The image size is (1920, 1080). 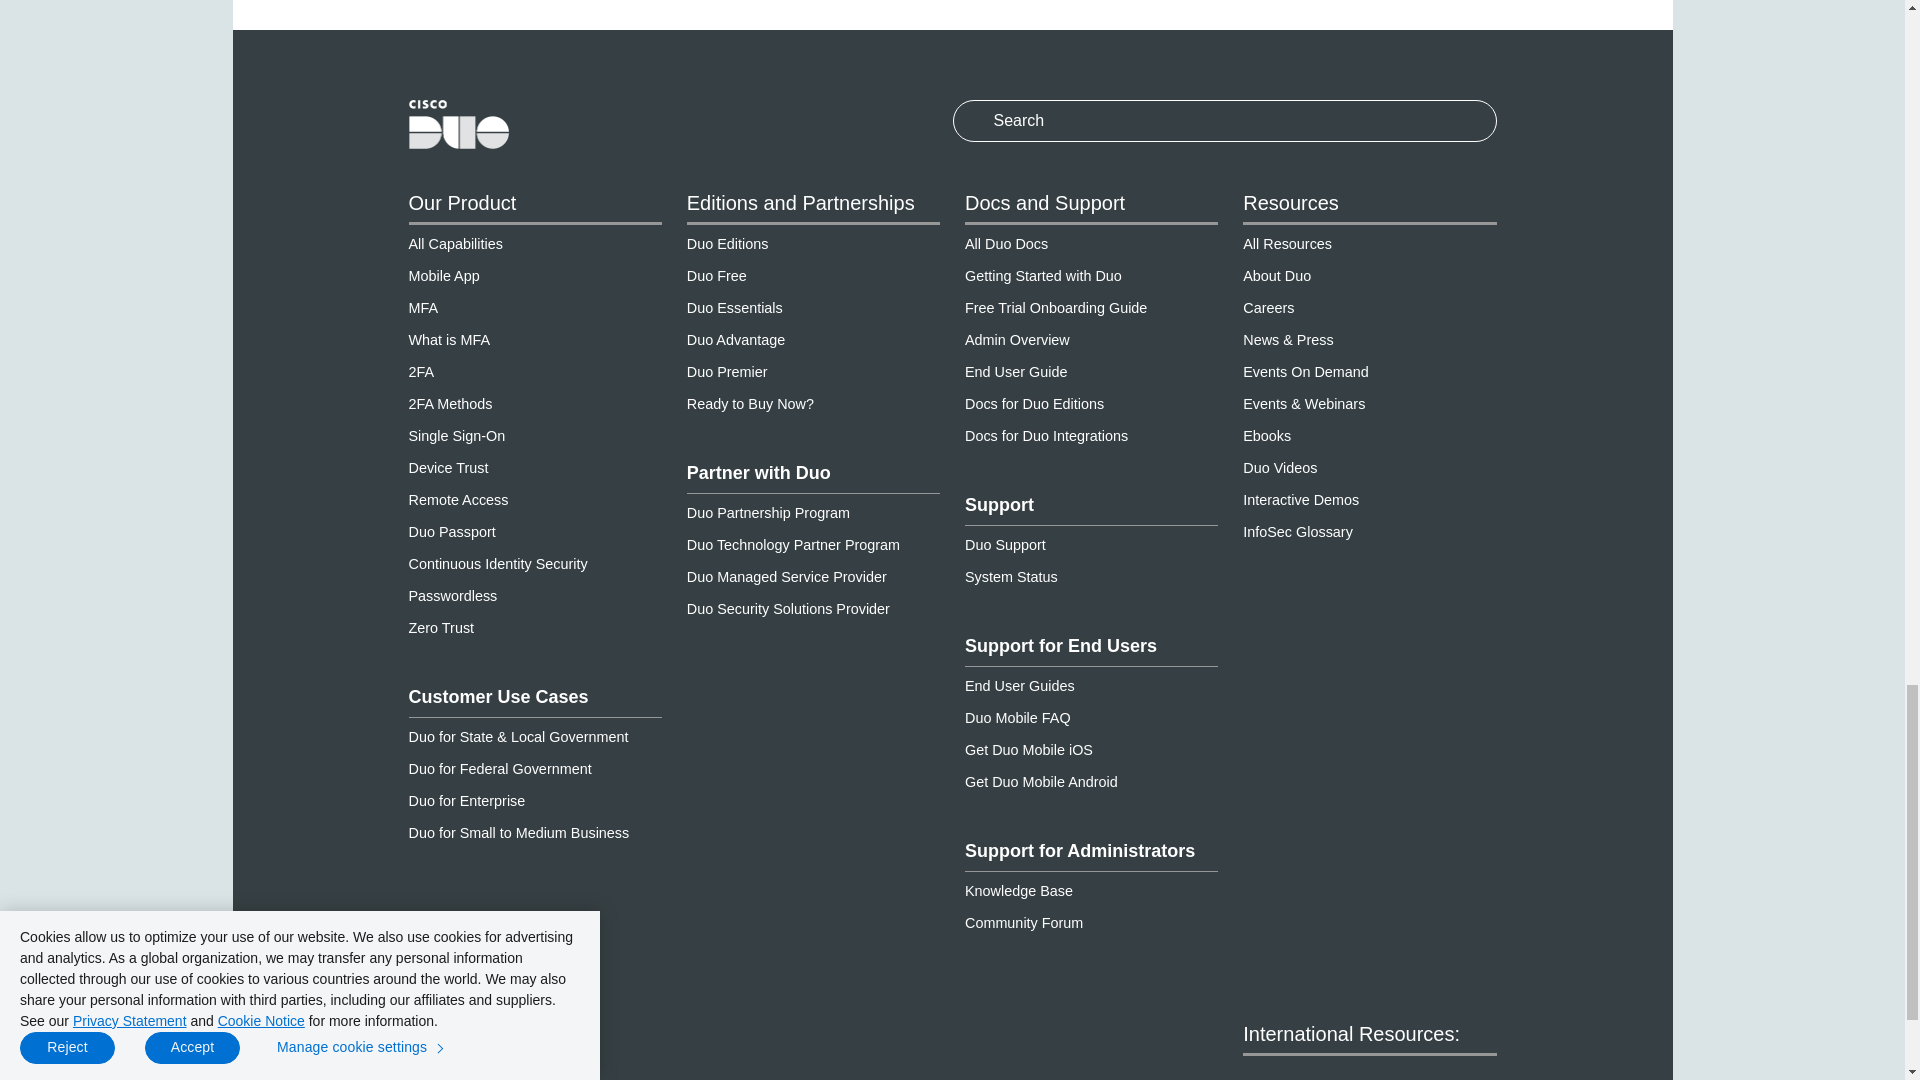 What do you see at coordinates (572, 1071) in the screenshot?
I see `Duo Security on Instagram` at bounding box center [572, 1071].